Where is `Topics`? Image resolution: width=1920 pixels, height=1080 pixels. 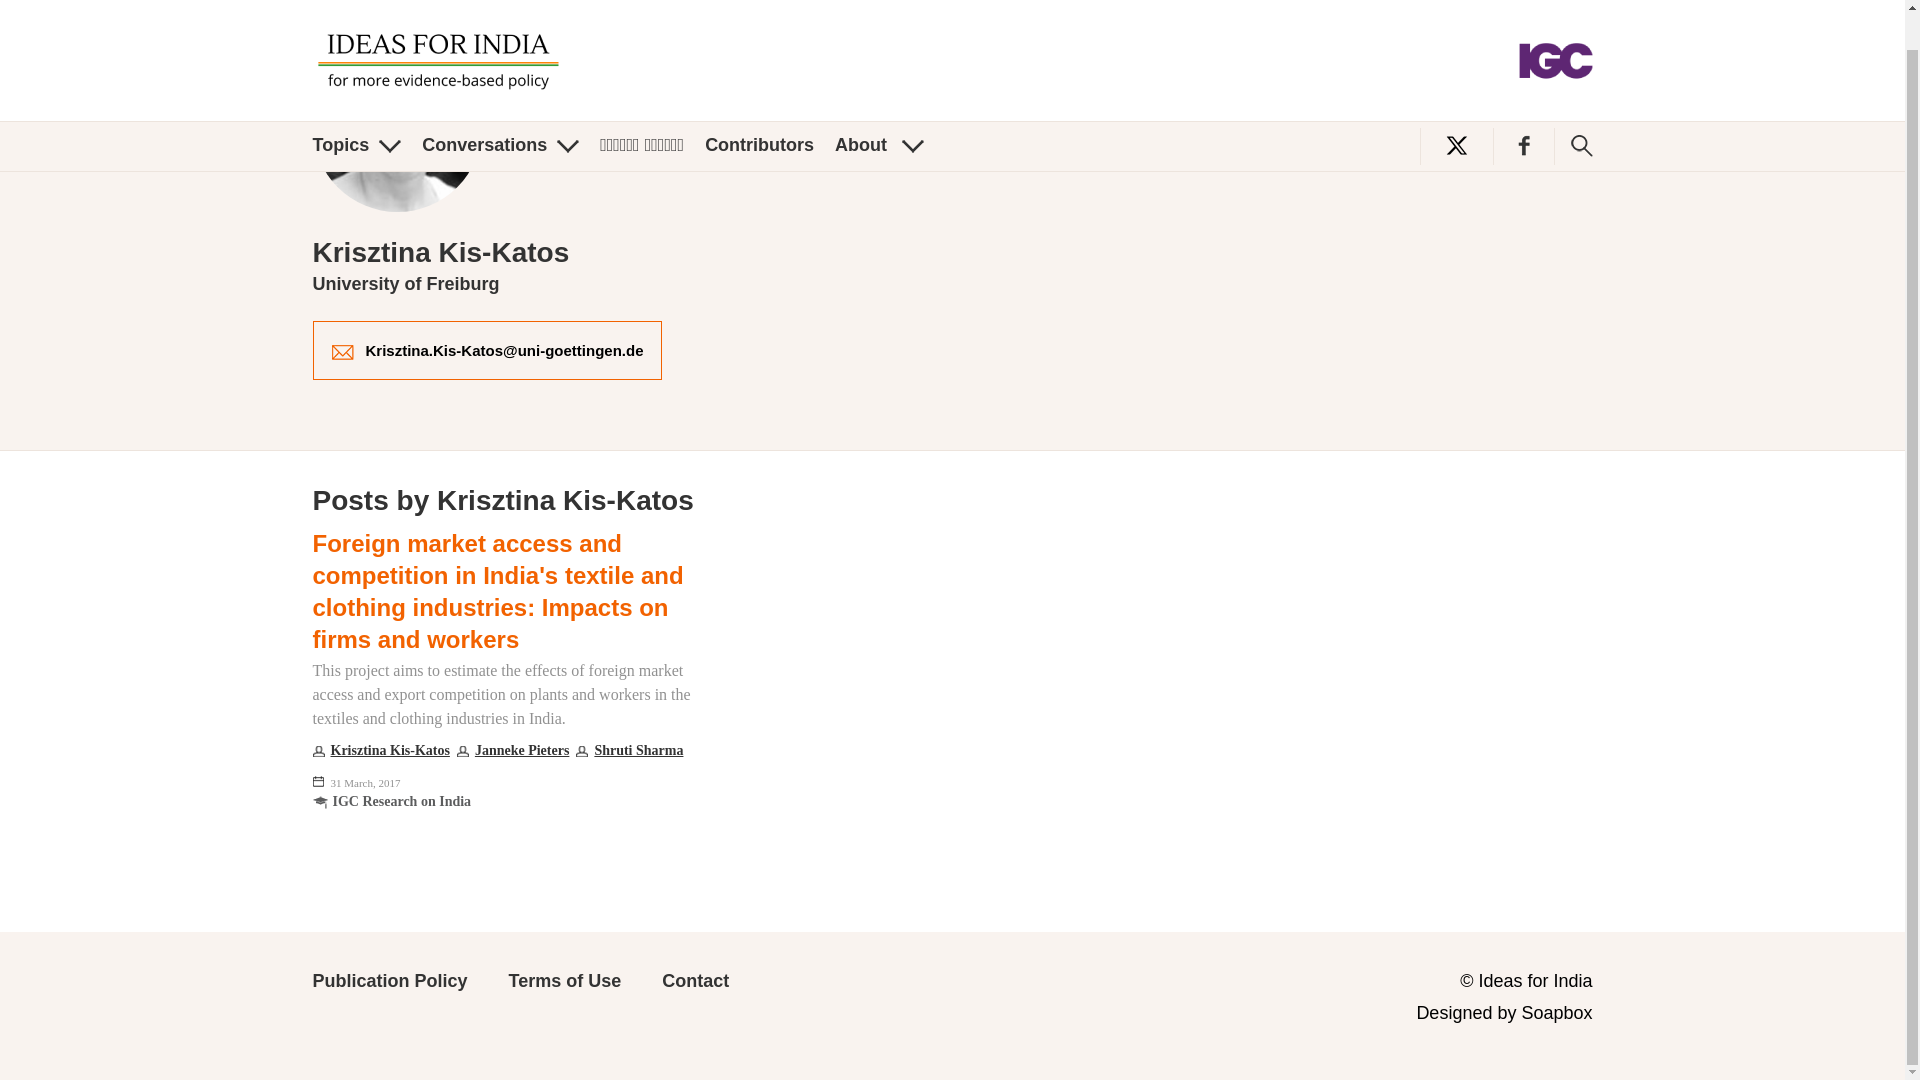
Topics is located at coordinates (356, 108).